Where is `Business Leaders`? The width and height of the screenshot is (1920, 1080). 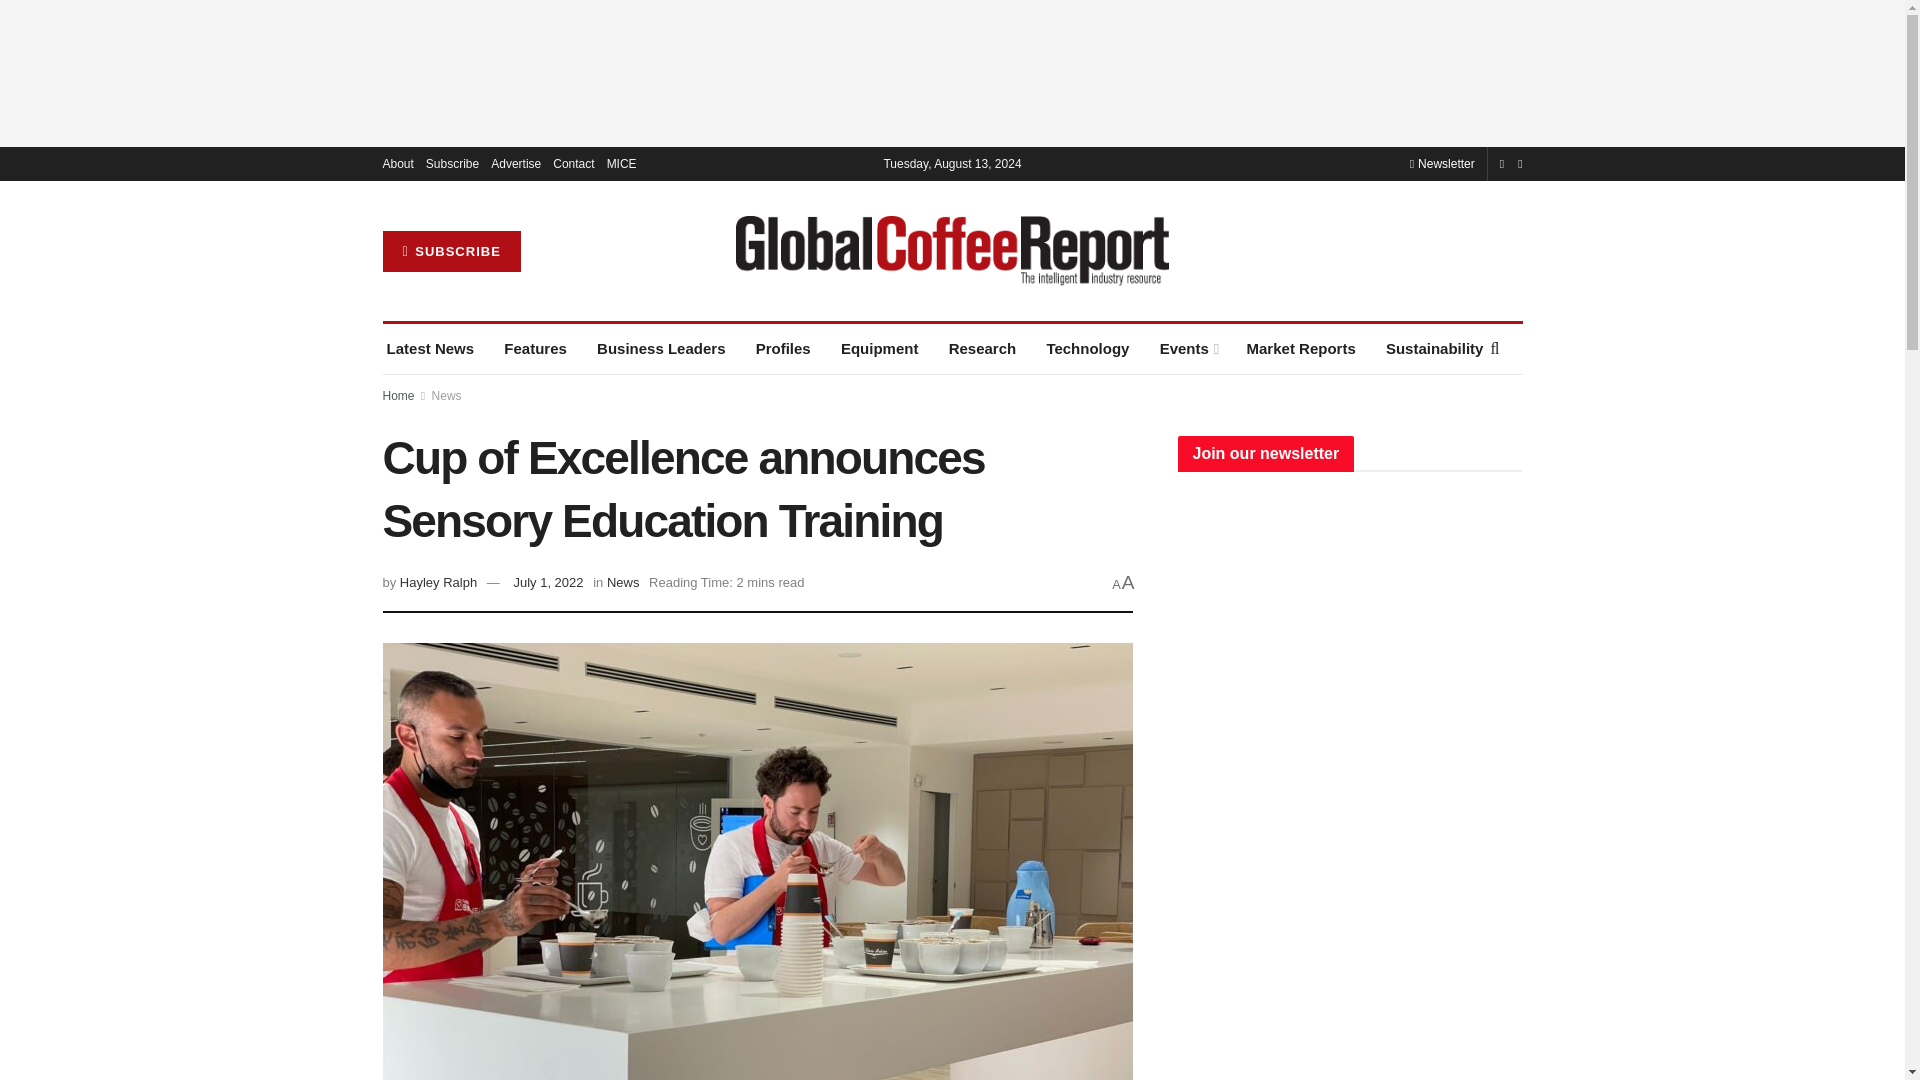 Business Leaders is located at coordinates (661, 348).